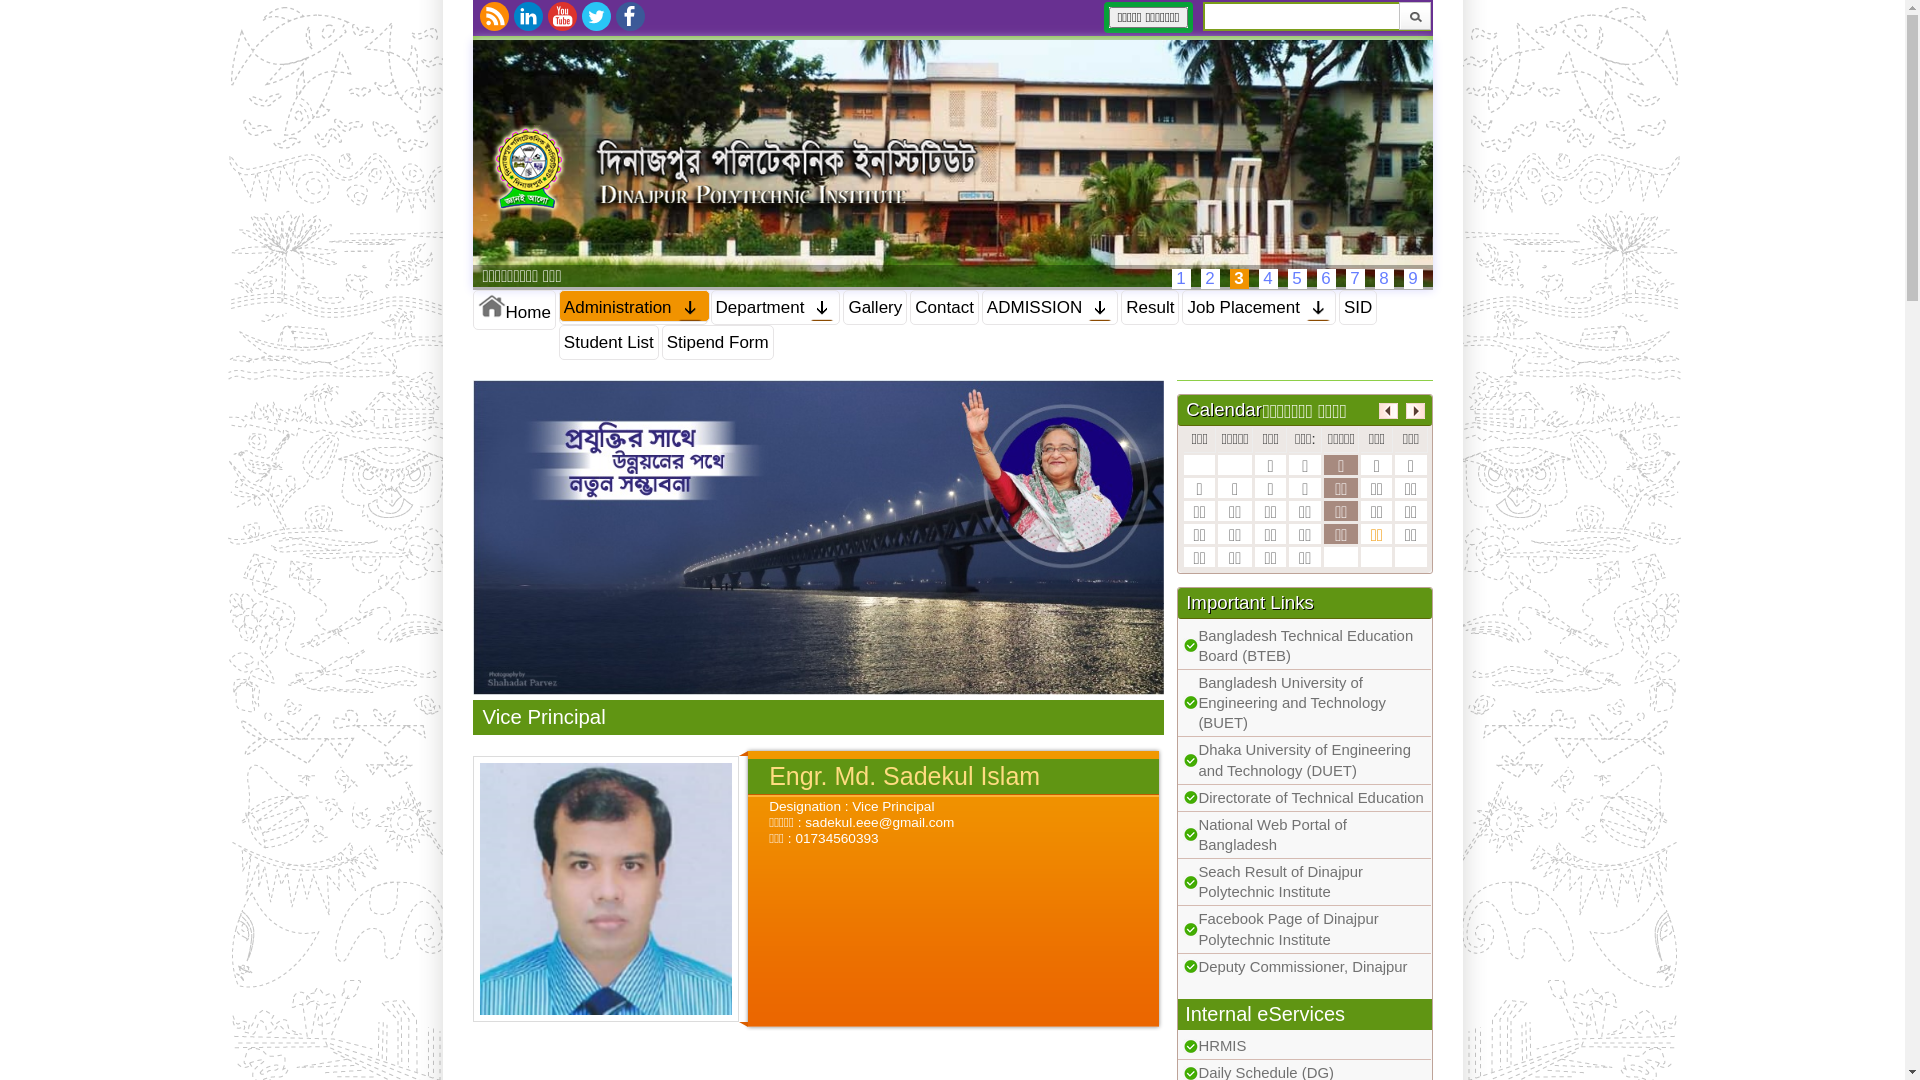 This screenshot has width=1920, height=1080. Describe the element at coordinates (1050, 308) in the screenshot. I see `ADMISSION` at that location.